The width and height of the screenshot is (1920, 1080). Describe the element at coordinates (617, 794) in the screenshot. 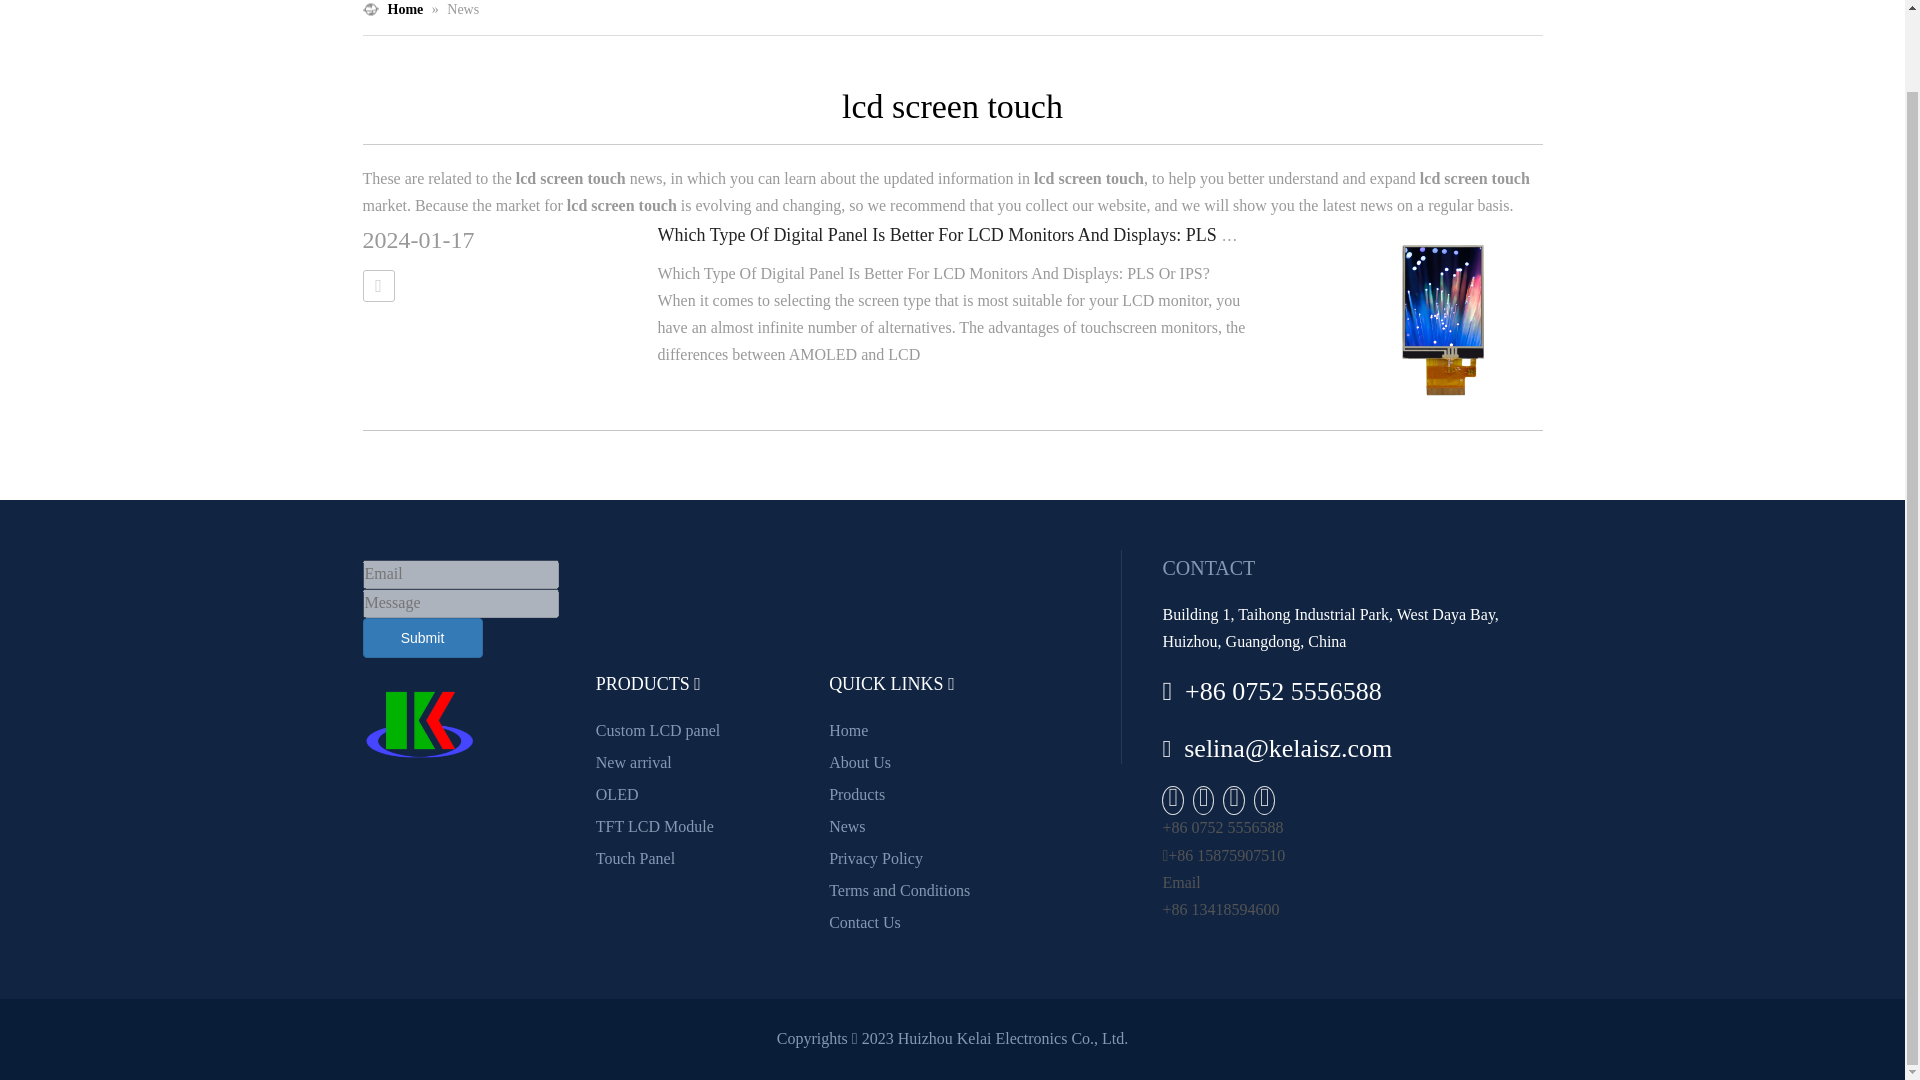

I see `OLED` at that location.